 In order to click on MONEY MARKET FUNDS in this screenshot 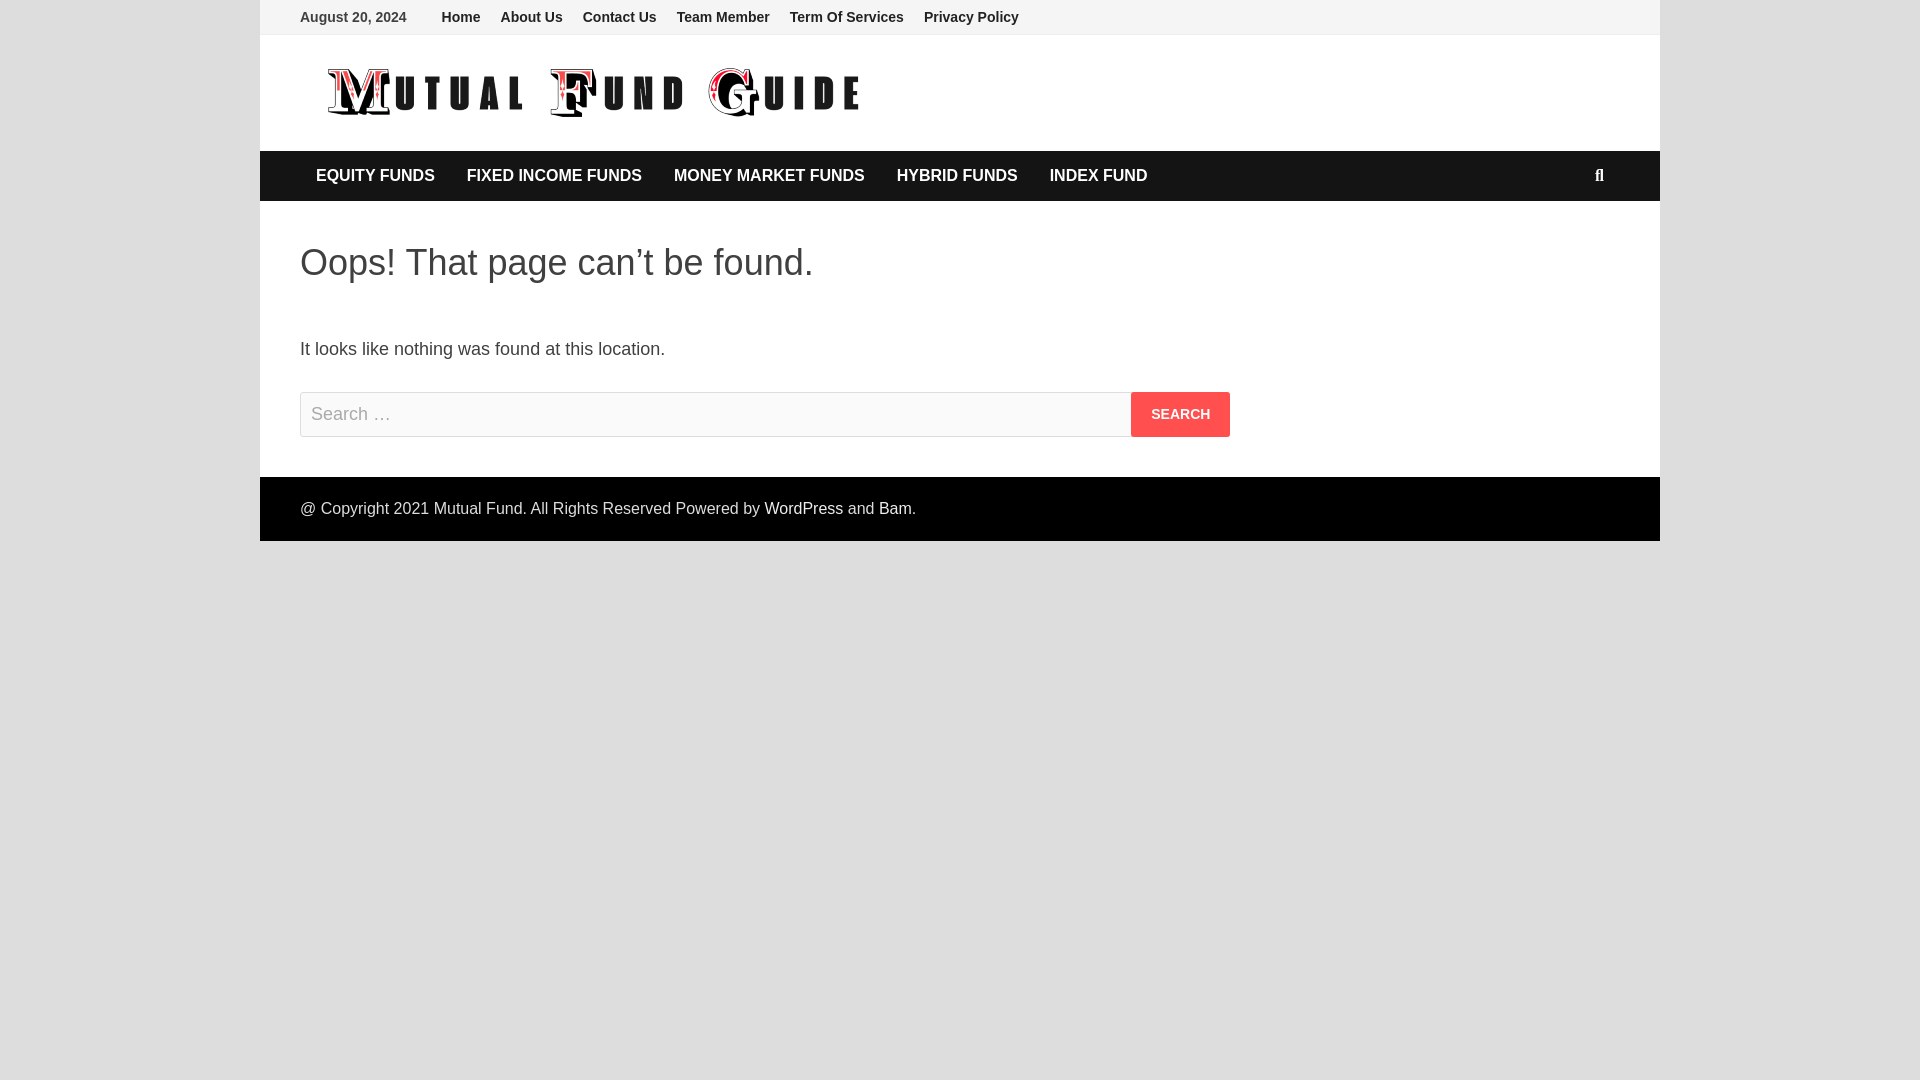, I will do `click(770, 176)`.